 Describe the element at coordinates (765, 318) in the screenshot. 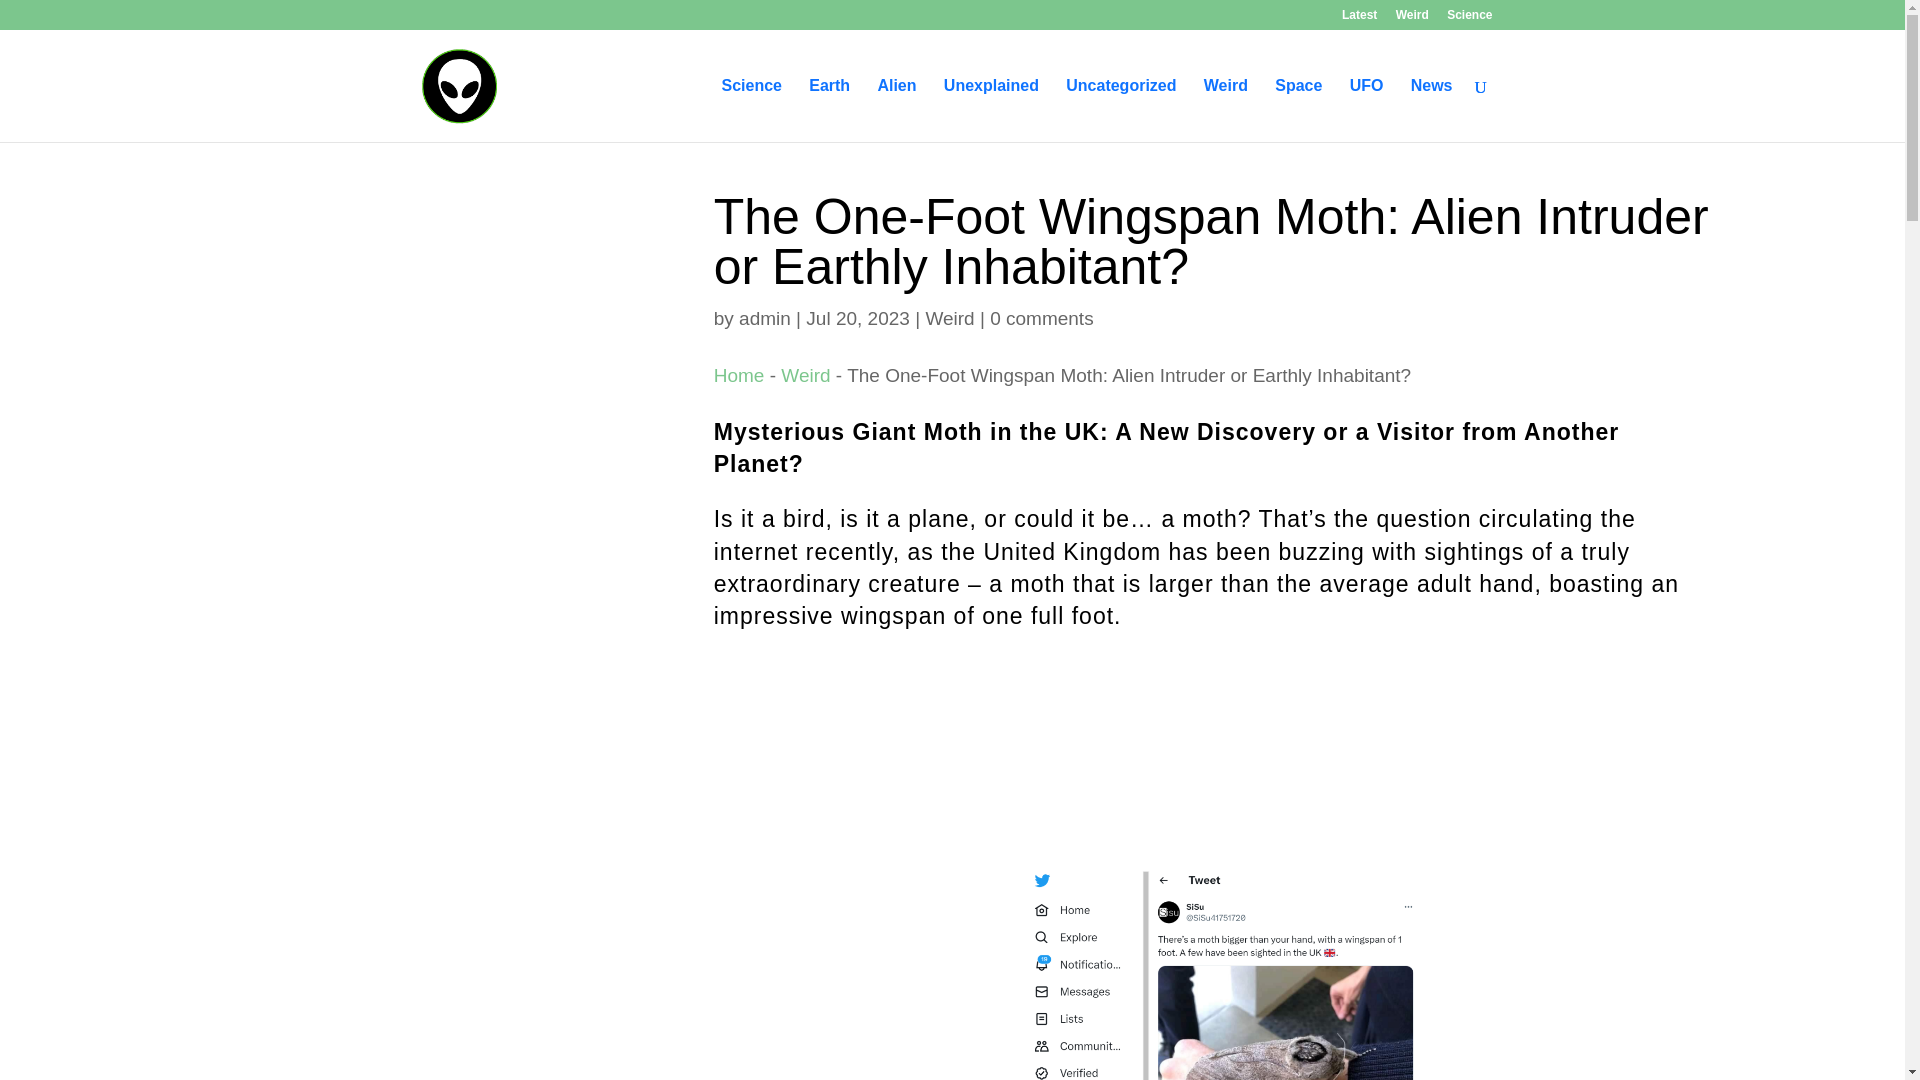

I see `Posts by admin` at that location.